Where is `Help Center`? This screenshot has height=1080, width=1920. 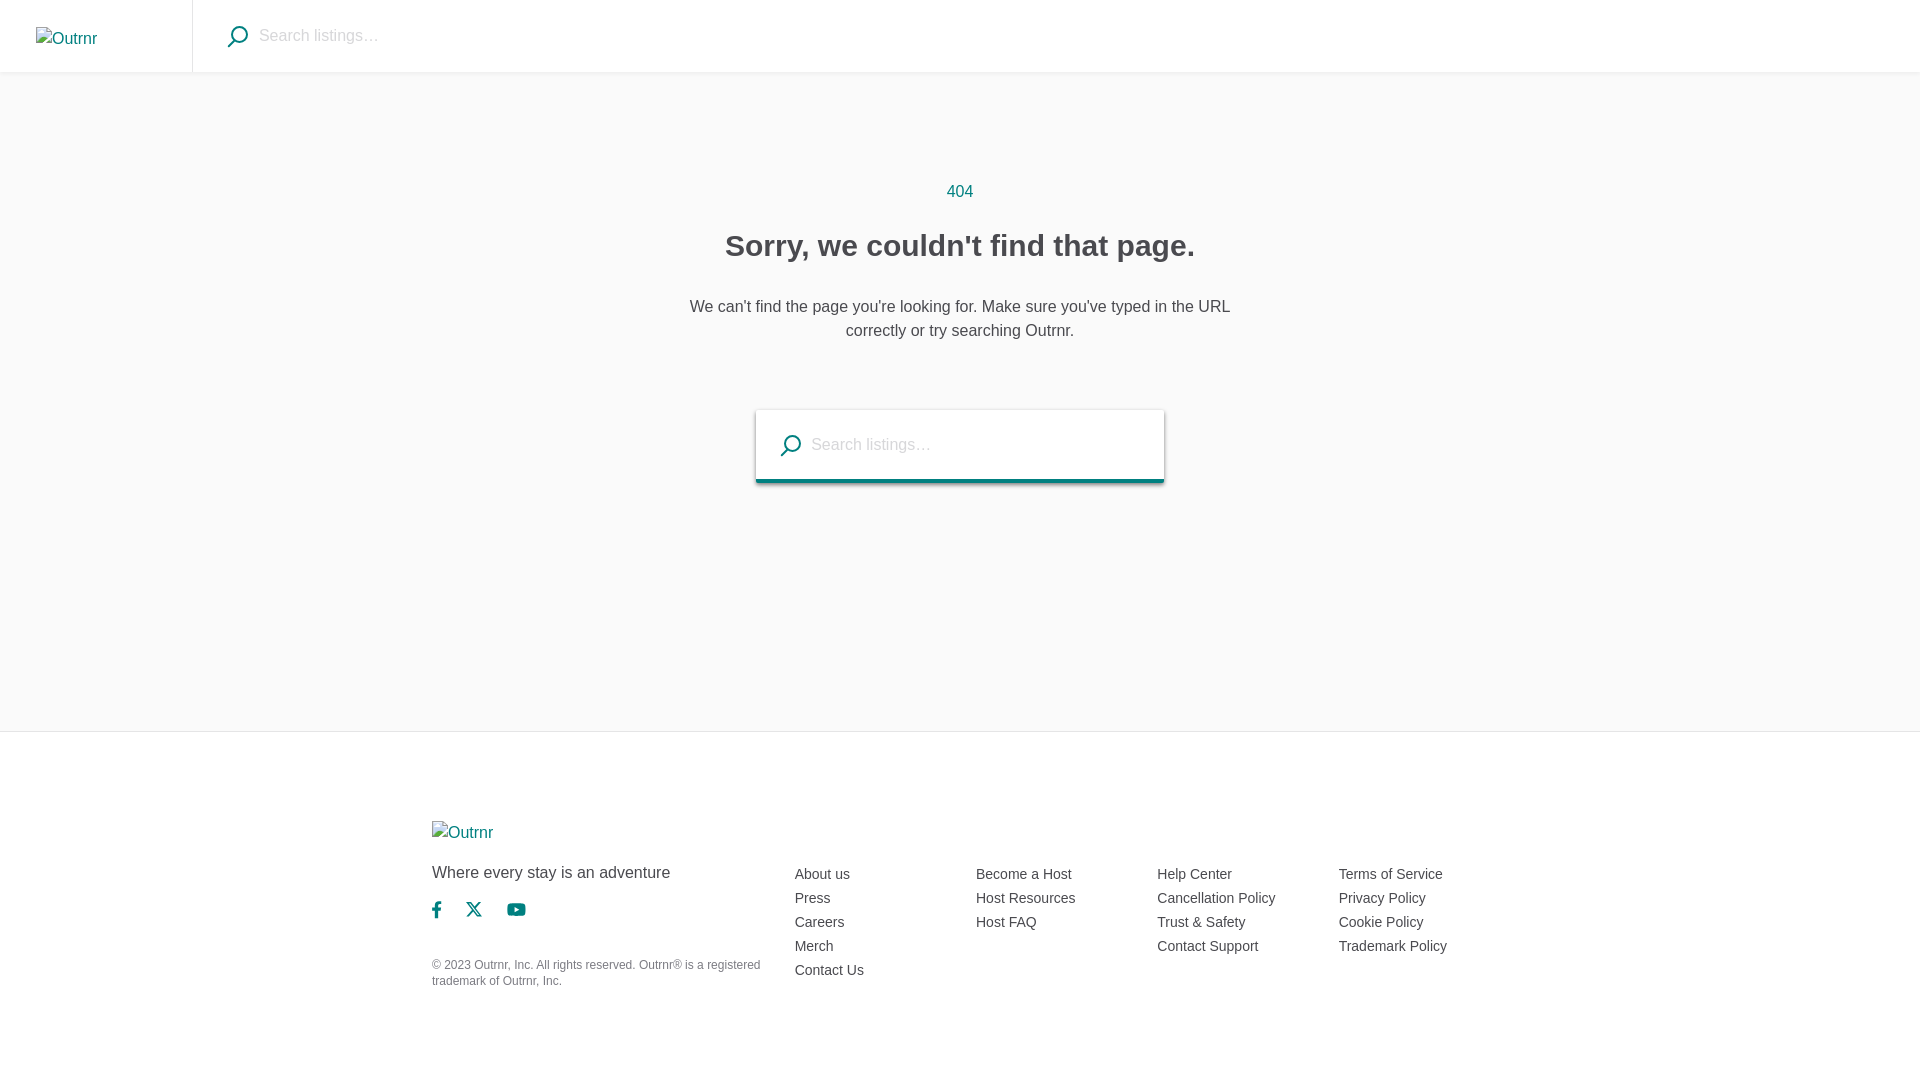
Help Center is located at coordinates (1194, 874).